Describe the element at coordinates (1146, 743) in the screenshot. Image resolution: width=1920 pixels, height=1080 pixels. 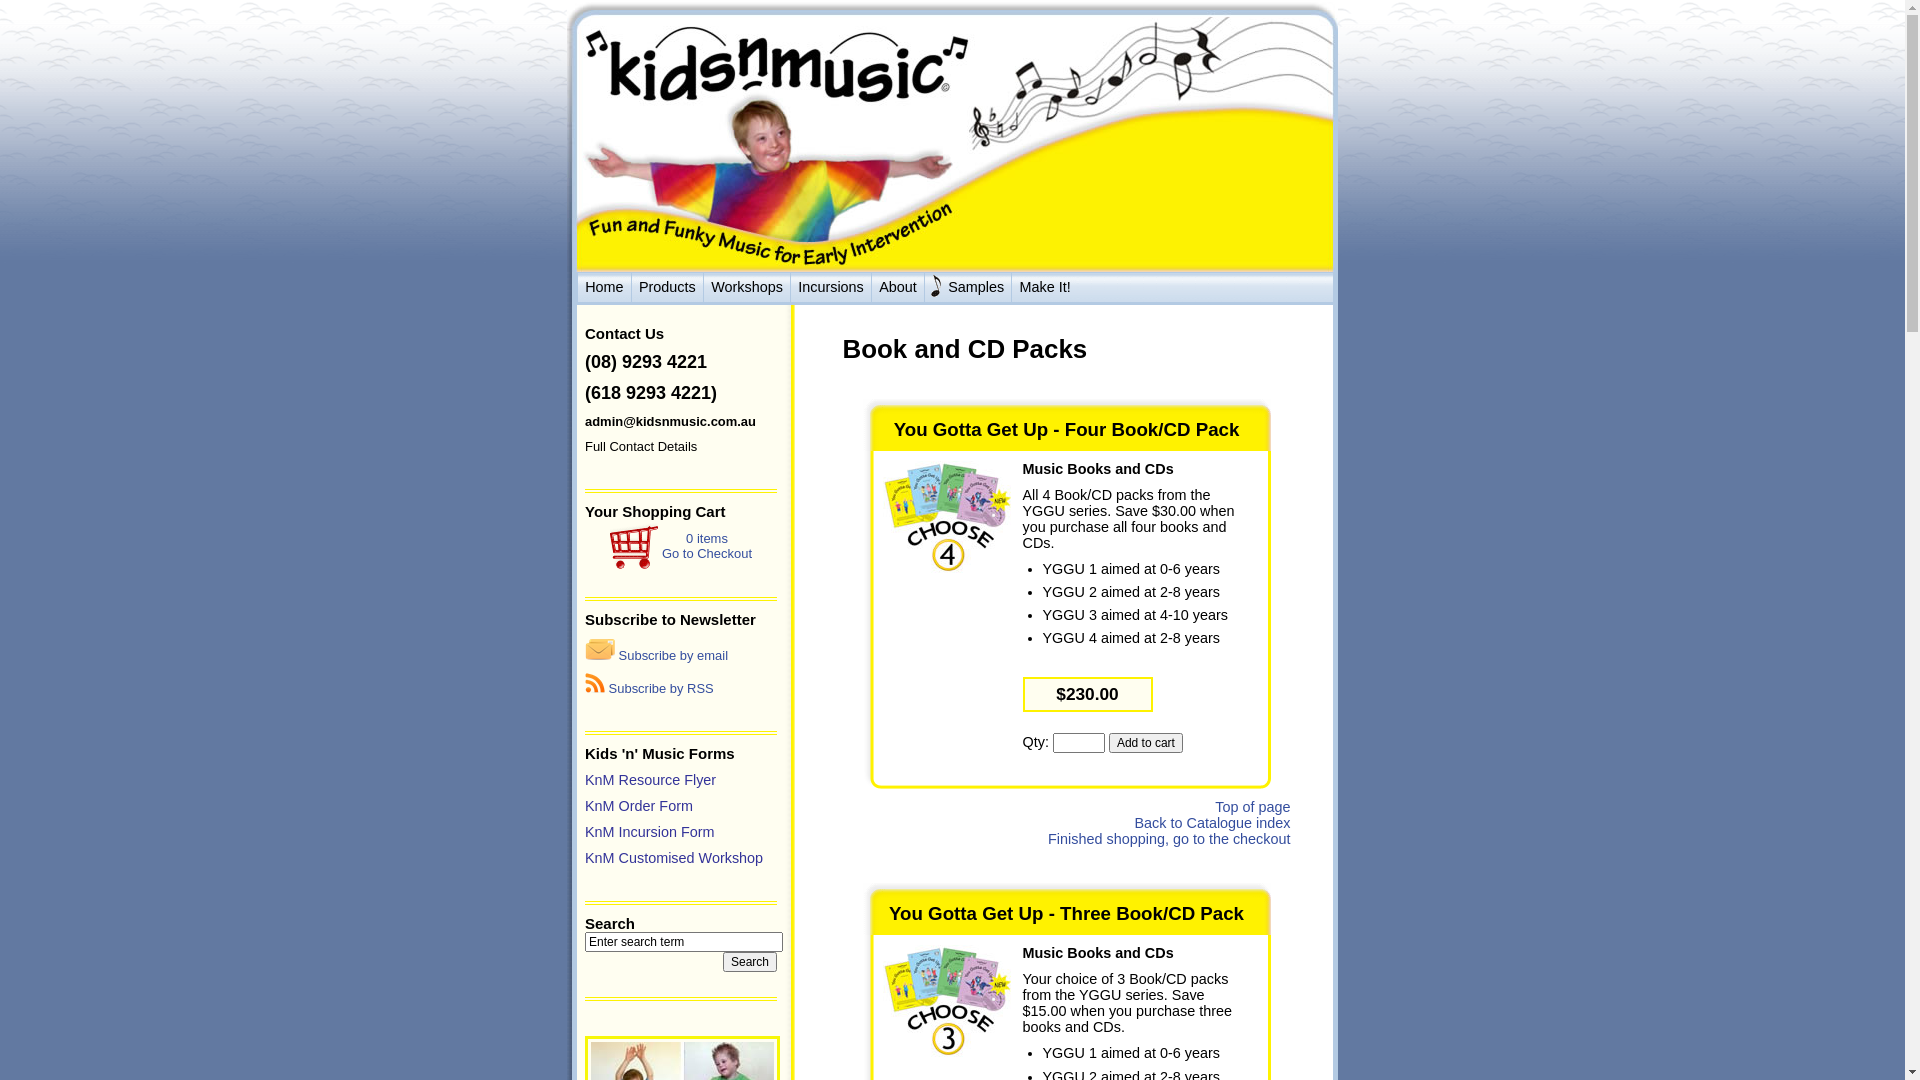
I see `Add to cart` at that location.